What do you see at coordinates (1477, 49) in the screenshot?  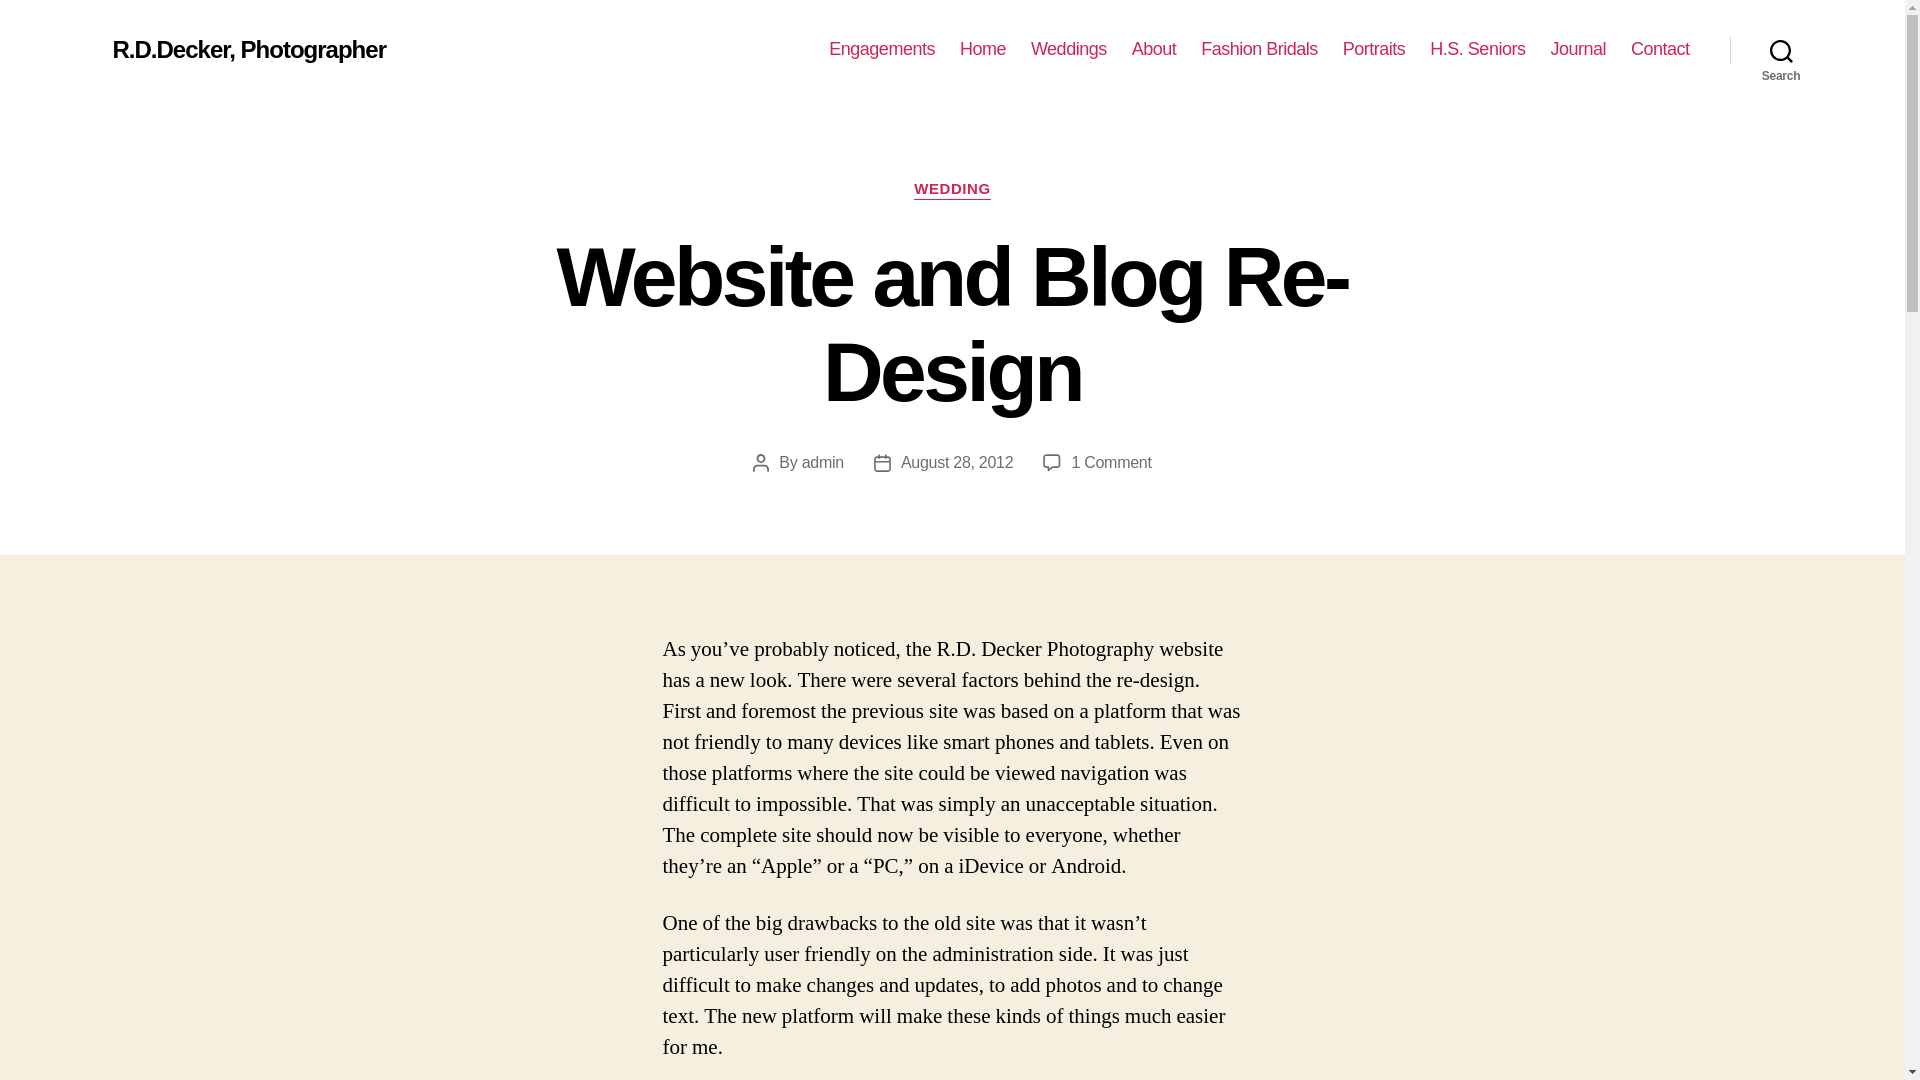 I see `H.S. Seniors` at bounding box center [1477, 49].